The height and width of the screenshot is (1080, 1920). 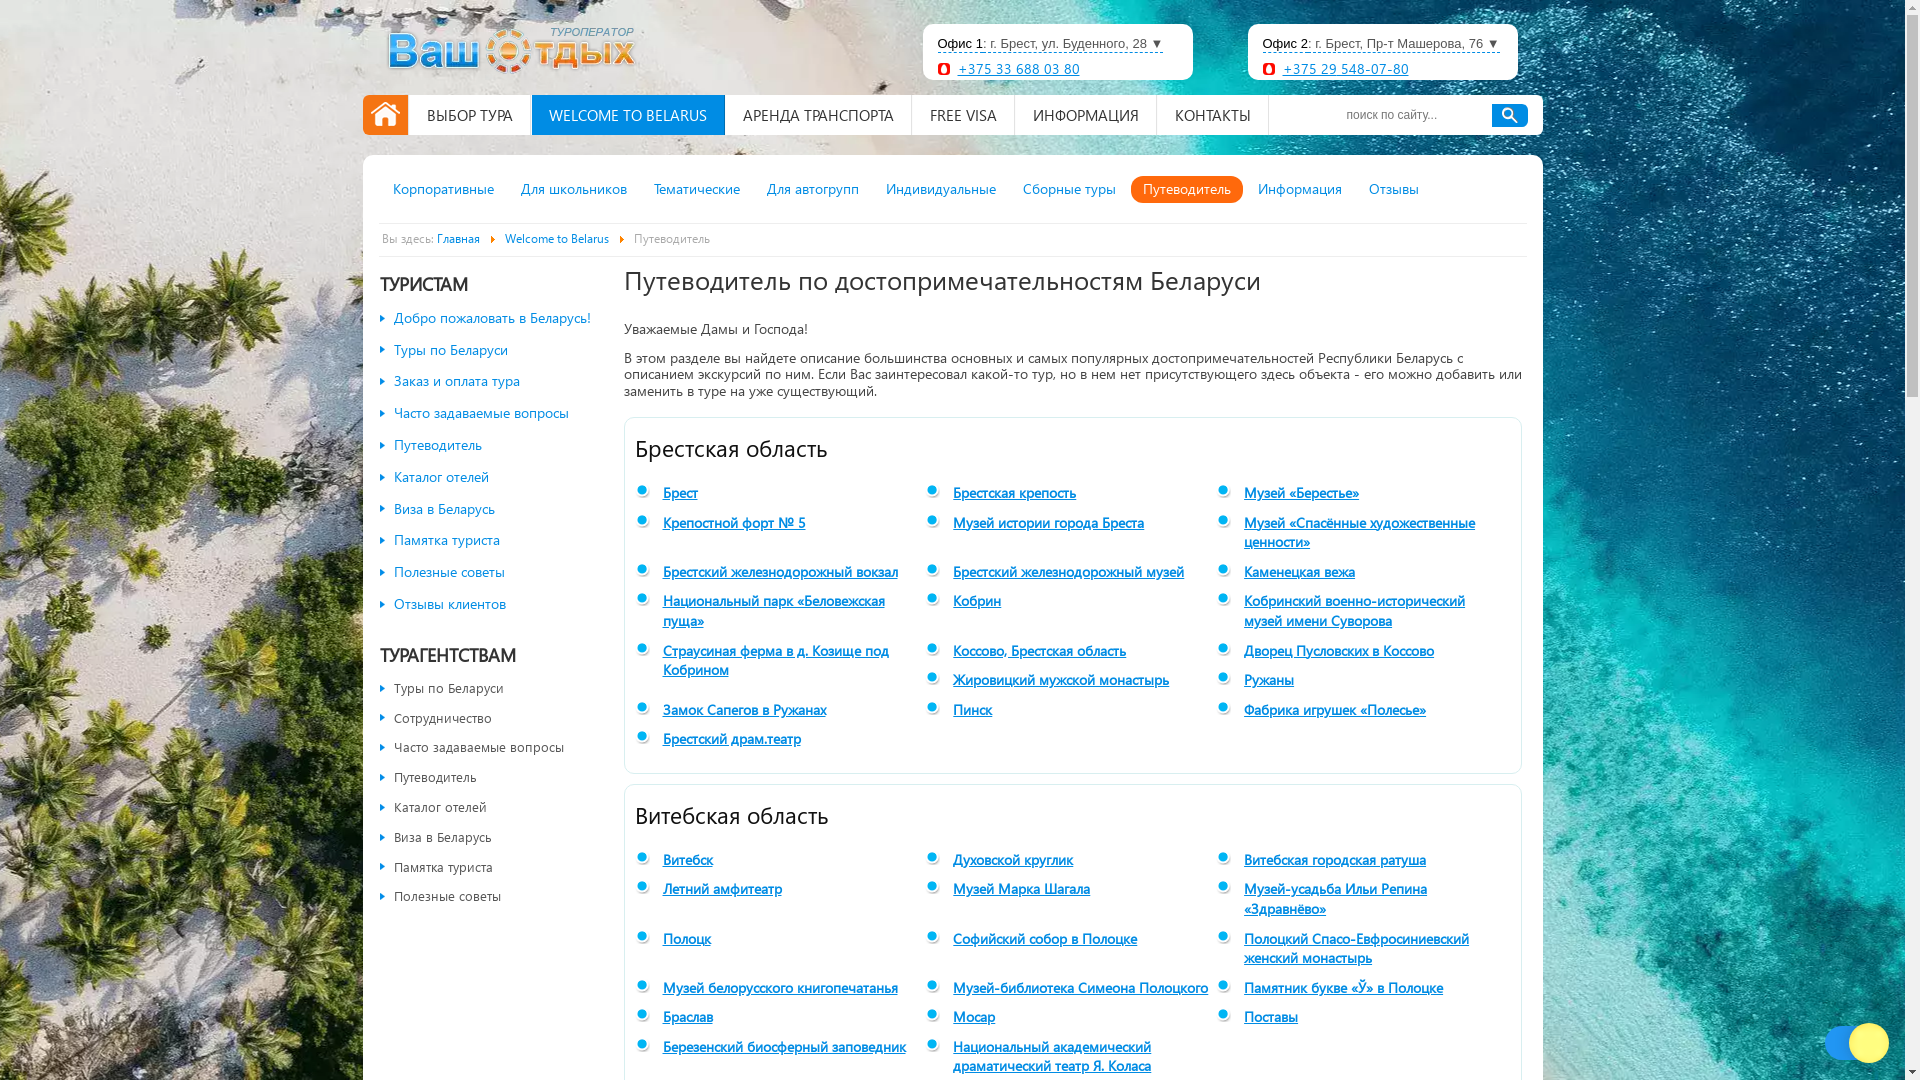 What do you see at coordinates (964, 115) in the screenshot?
I see `FREE VISA` at bounding box center [964, 115].